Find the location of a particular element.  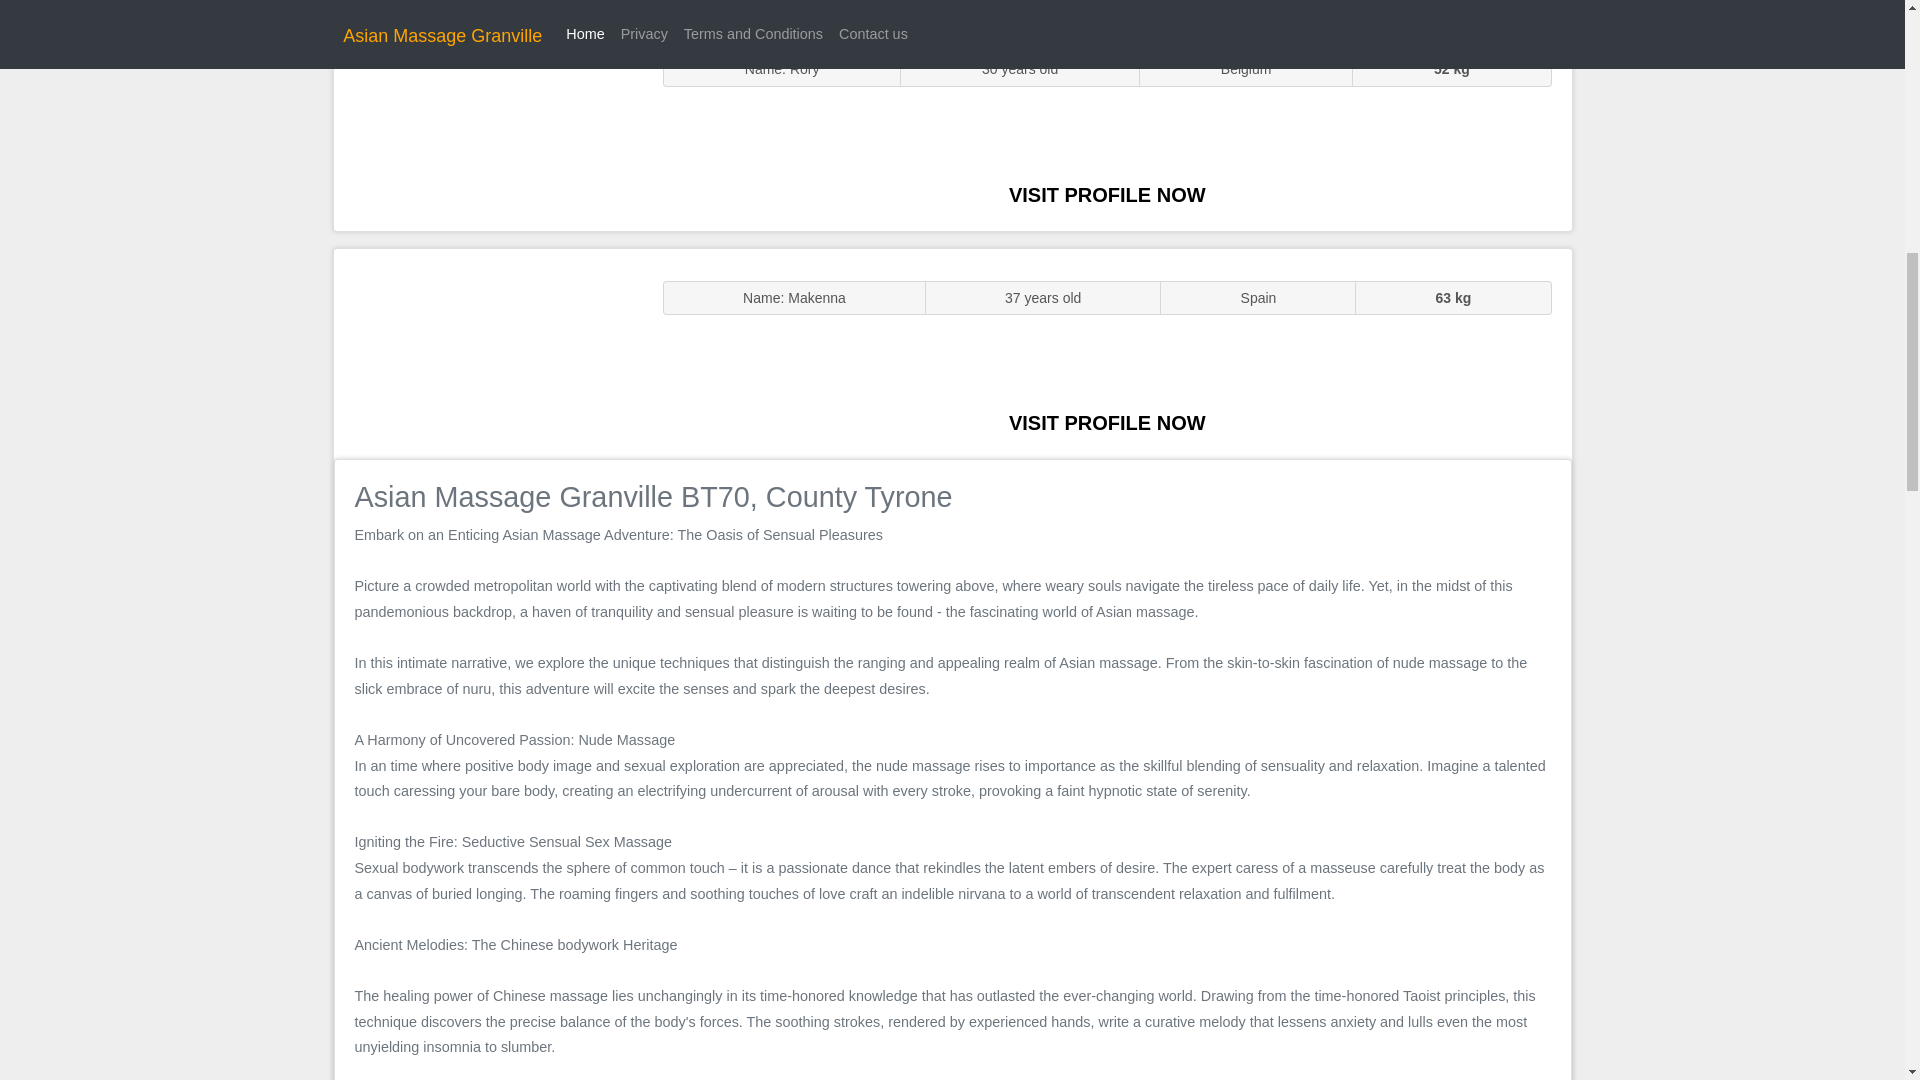

Sluts is located at coordinates (488, 125).